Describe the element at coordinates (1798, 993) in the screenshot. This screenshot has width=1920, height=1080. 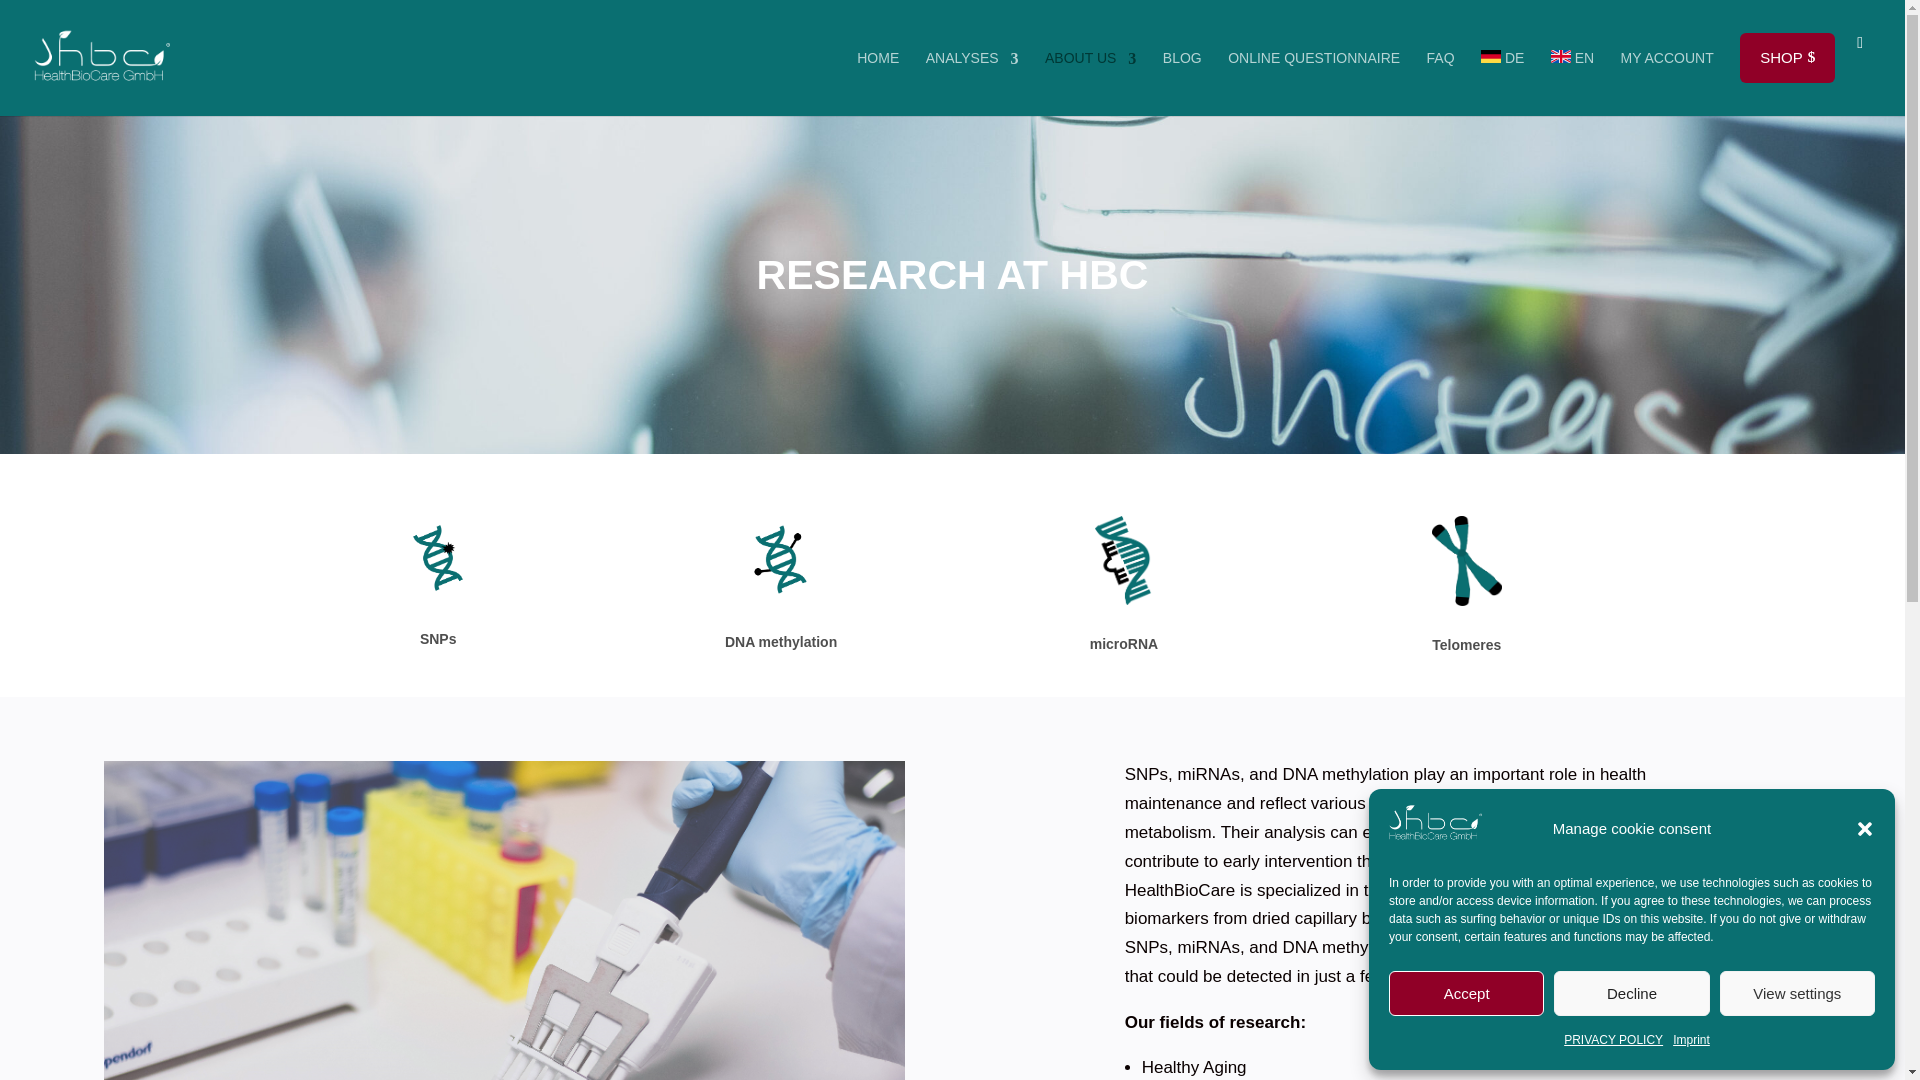
I see `View settings` at that location.